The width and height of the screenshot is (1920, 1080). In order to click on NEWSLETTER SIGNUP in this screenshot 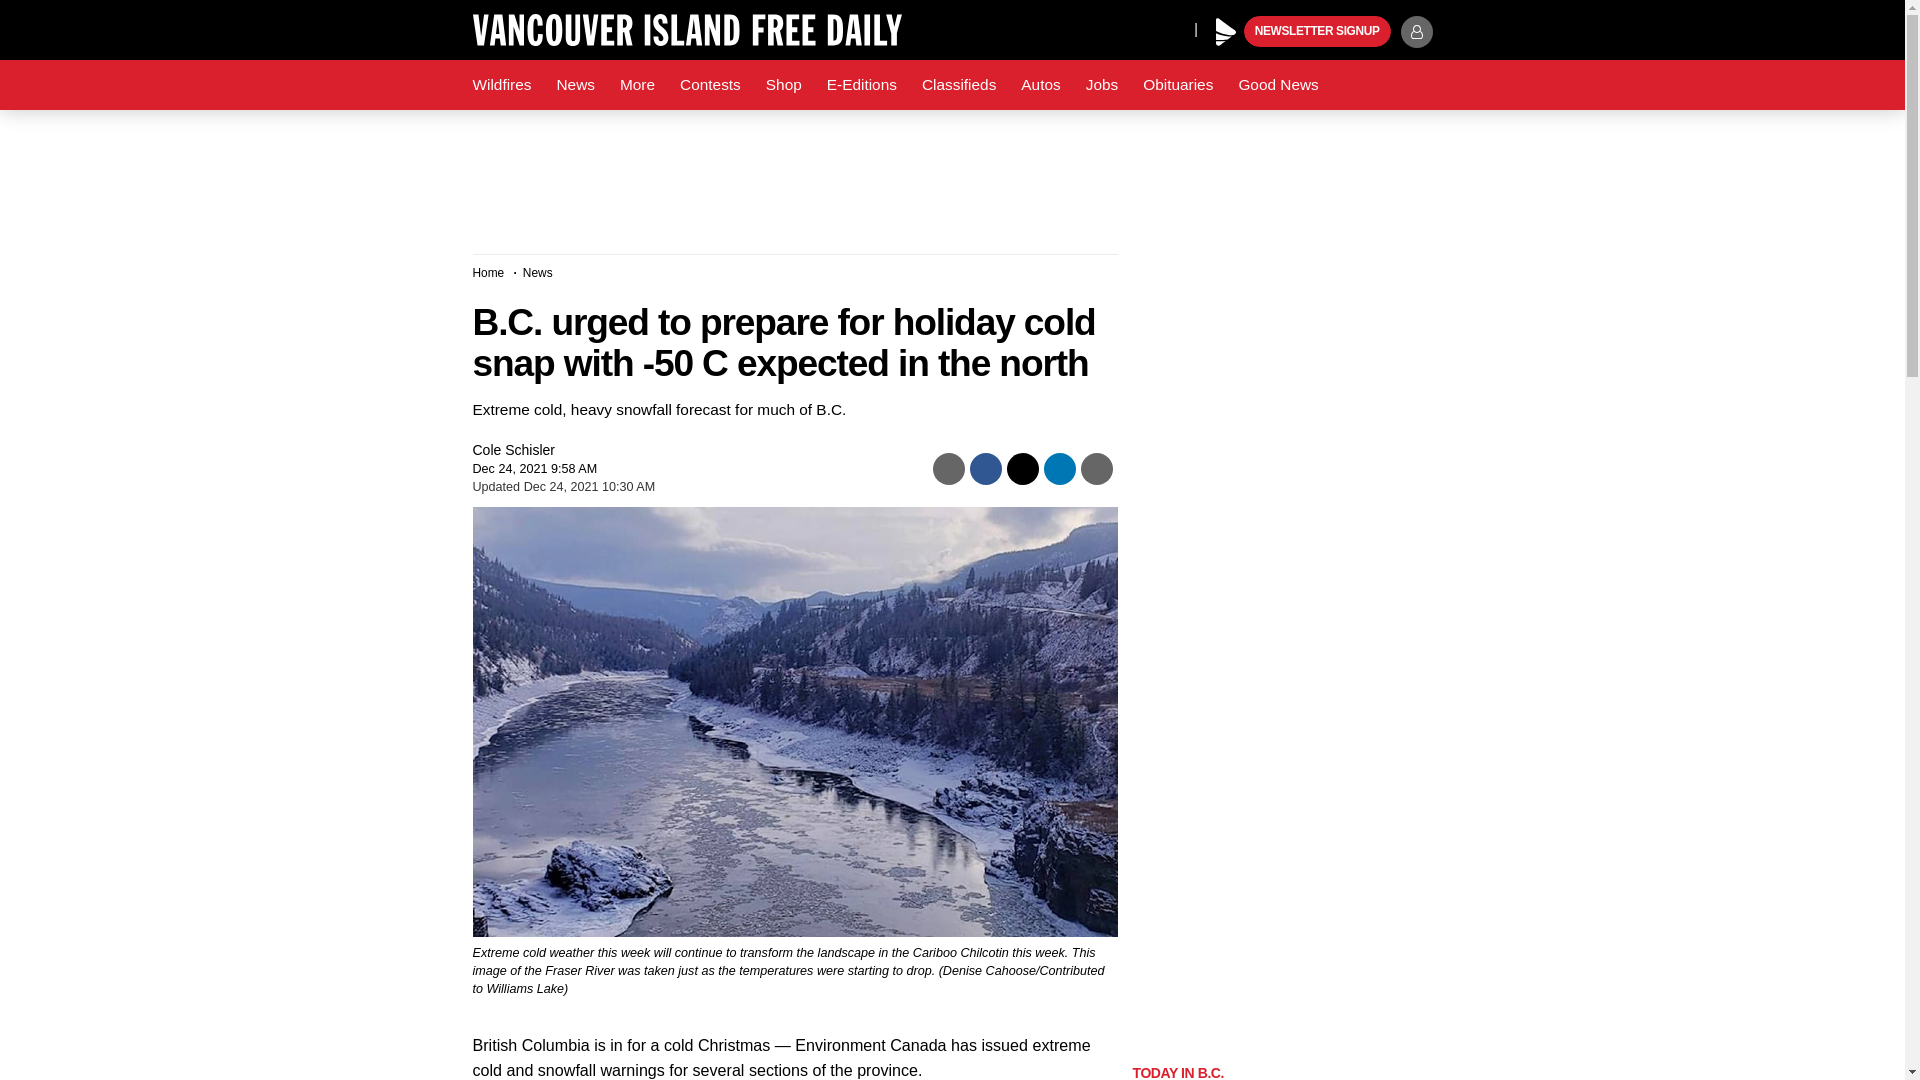, I will do `click(1317, 32)`.